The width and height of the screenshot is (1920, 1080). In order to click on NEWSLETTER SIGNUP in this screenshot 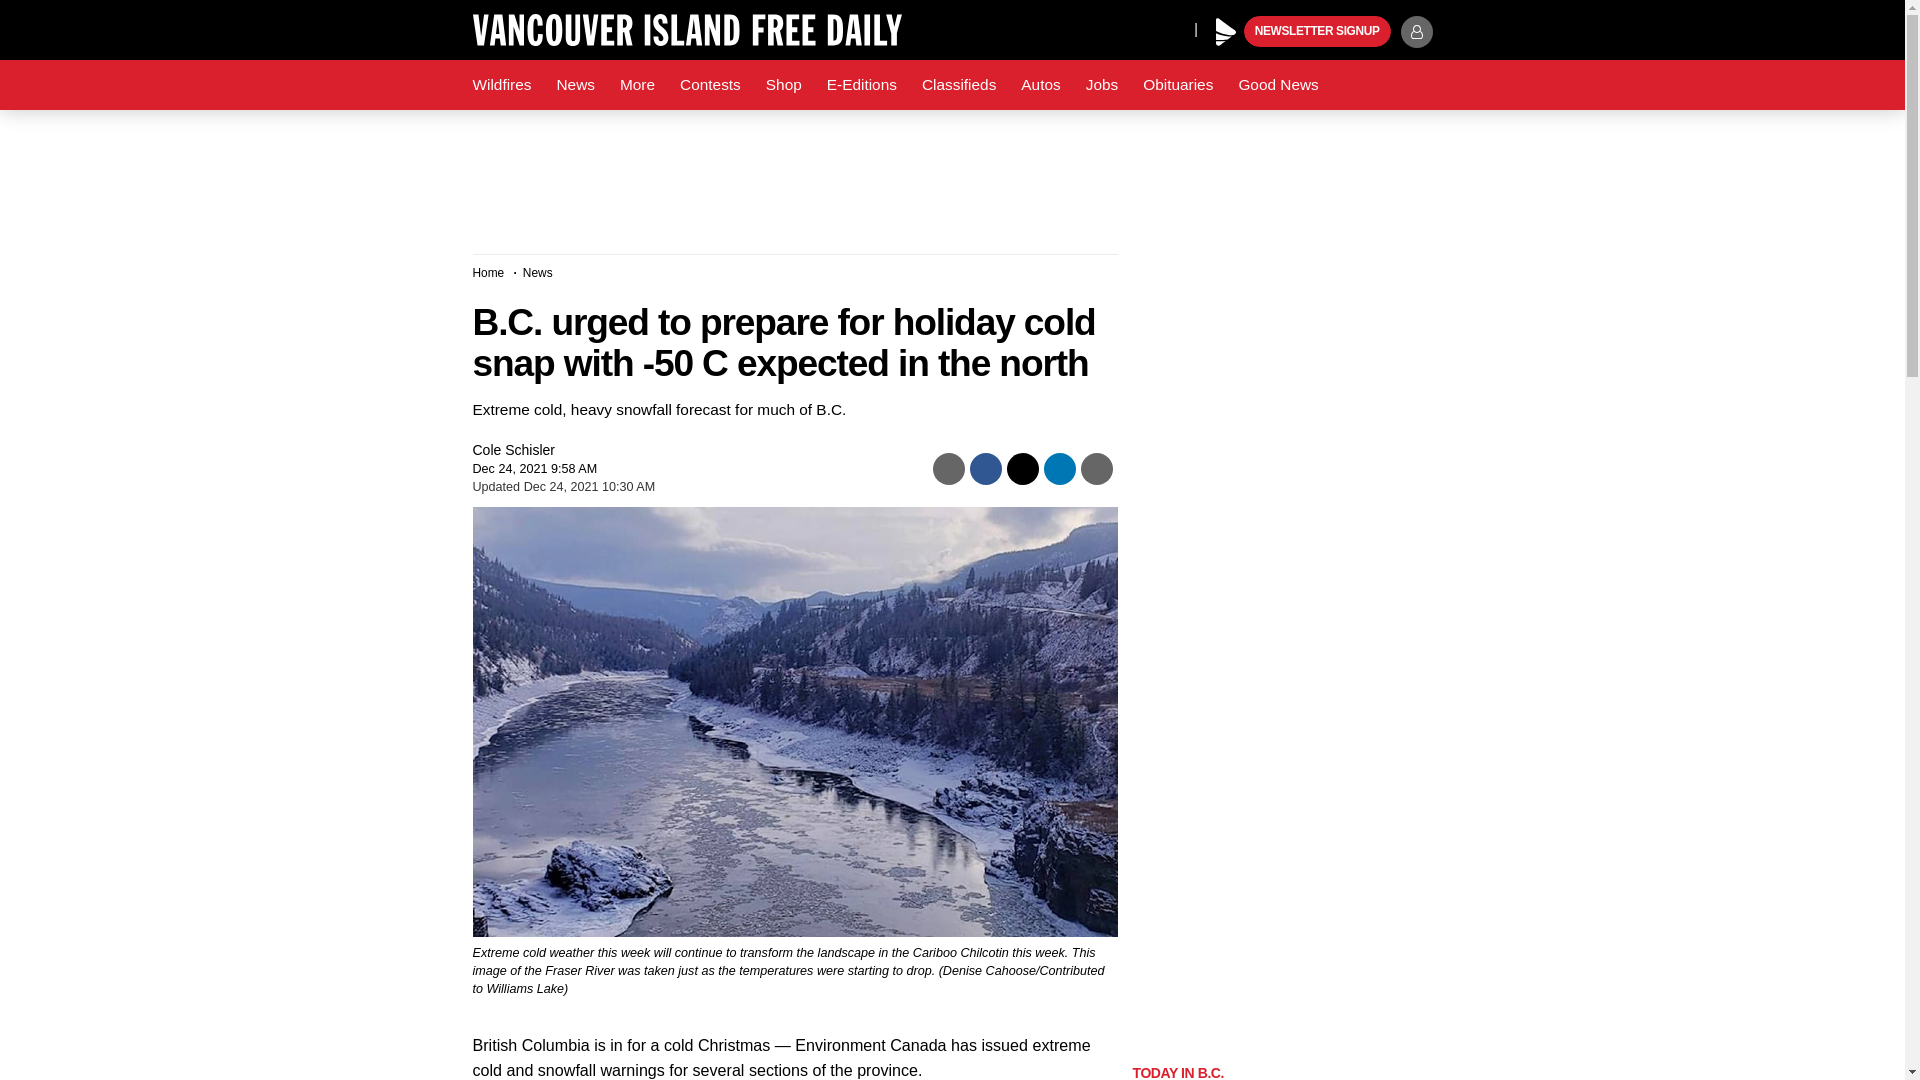, I will do `click(1317, 32)`.